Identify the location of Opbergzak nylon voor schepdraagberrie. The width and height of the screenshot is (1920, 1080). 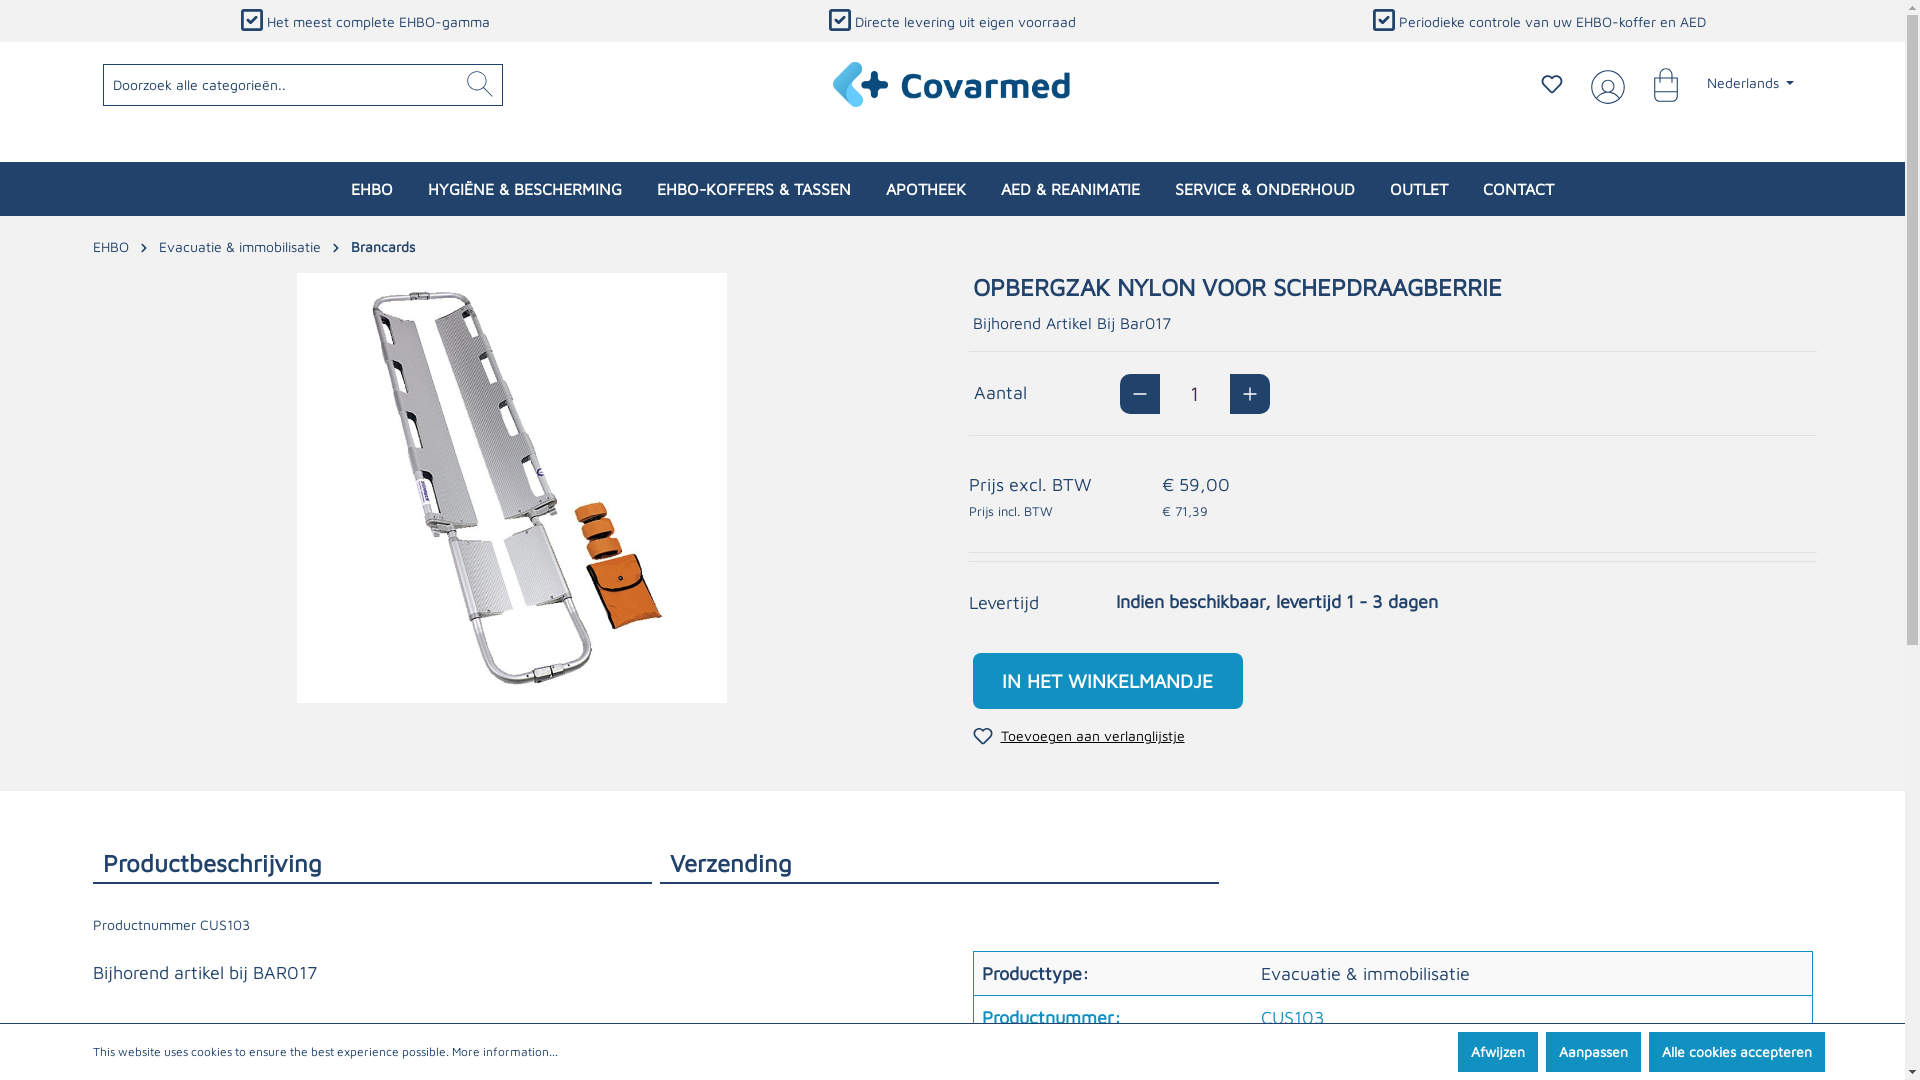
(512, 488).